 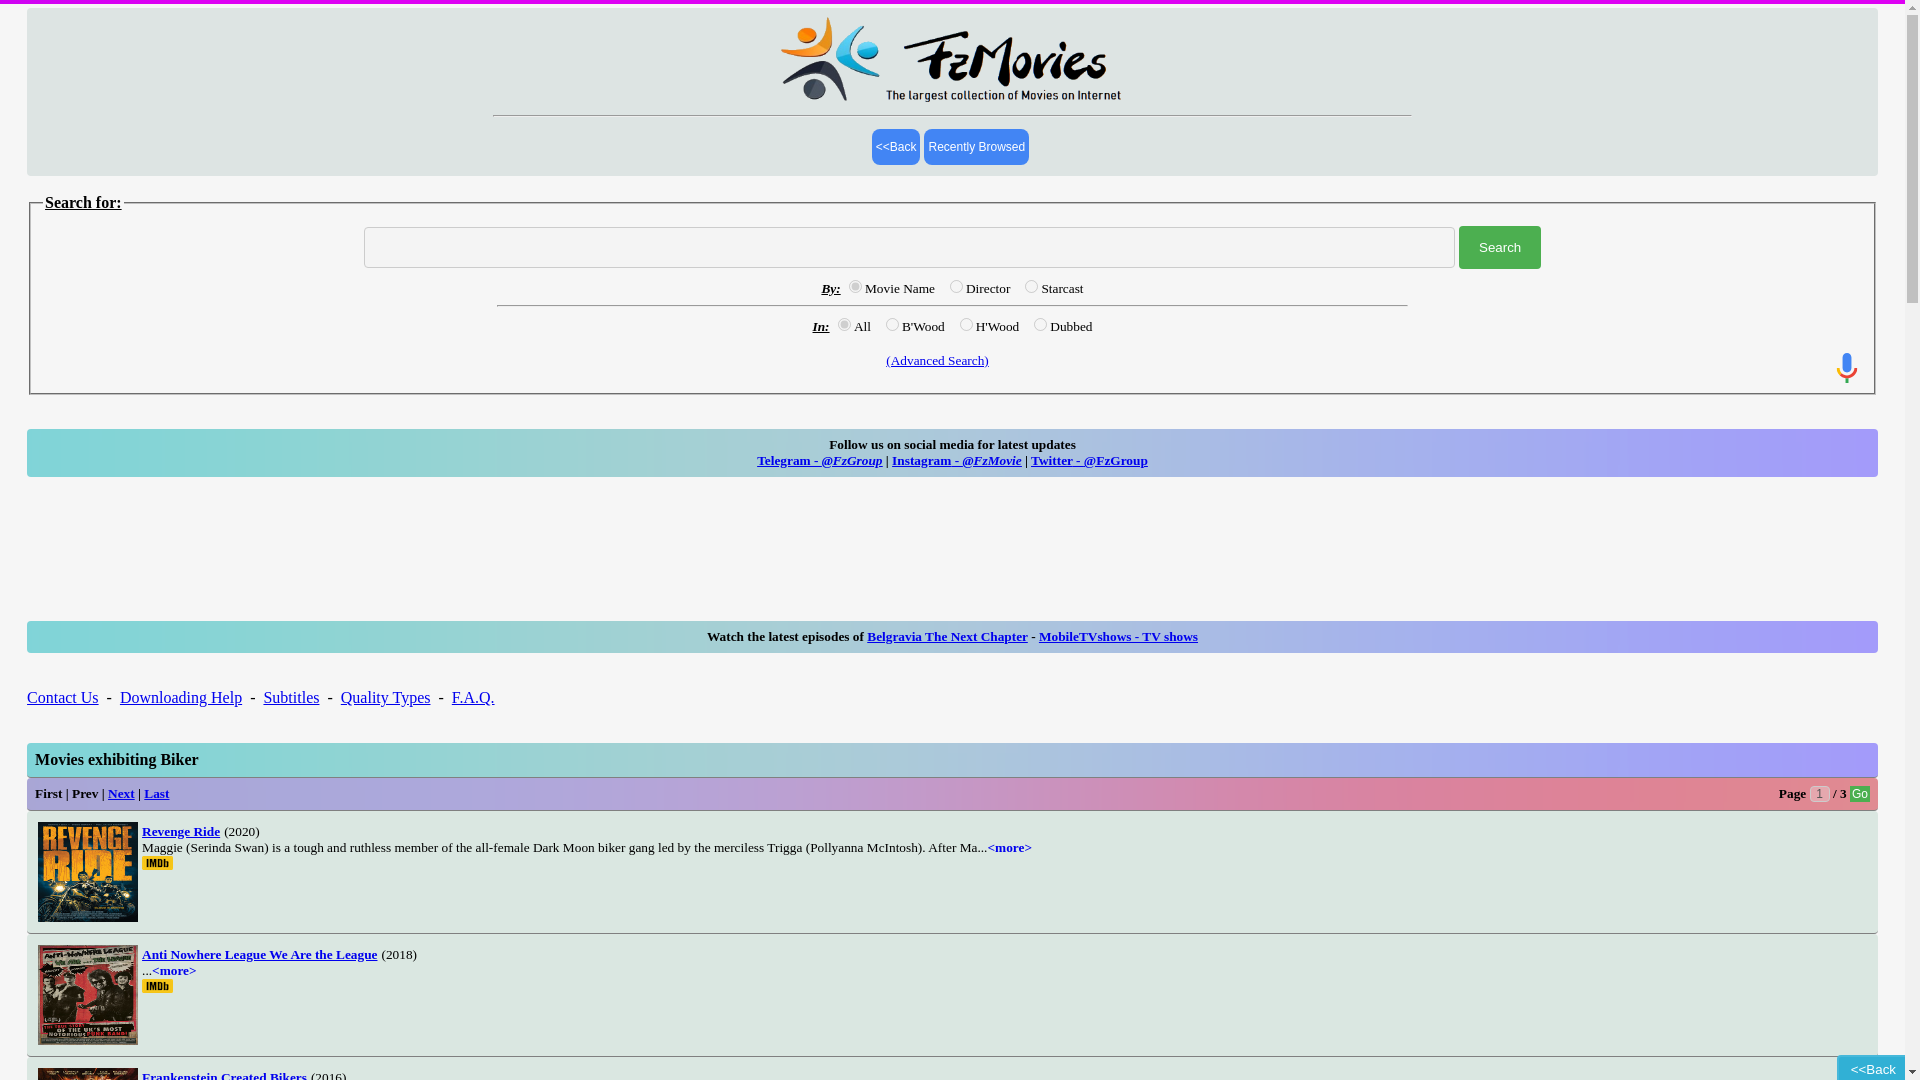 I want to click on Anti Nowhere League We Are the League, so click(x=259, y=954).